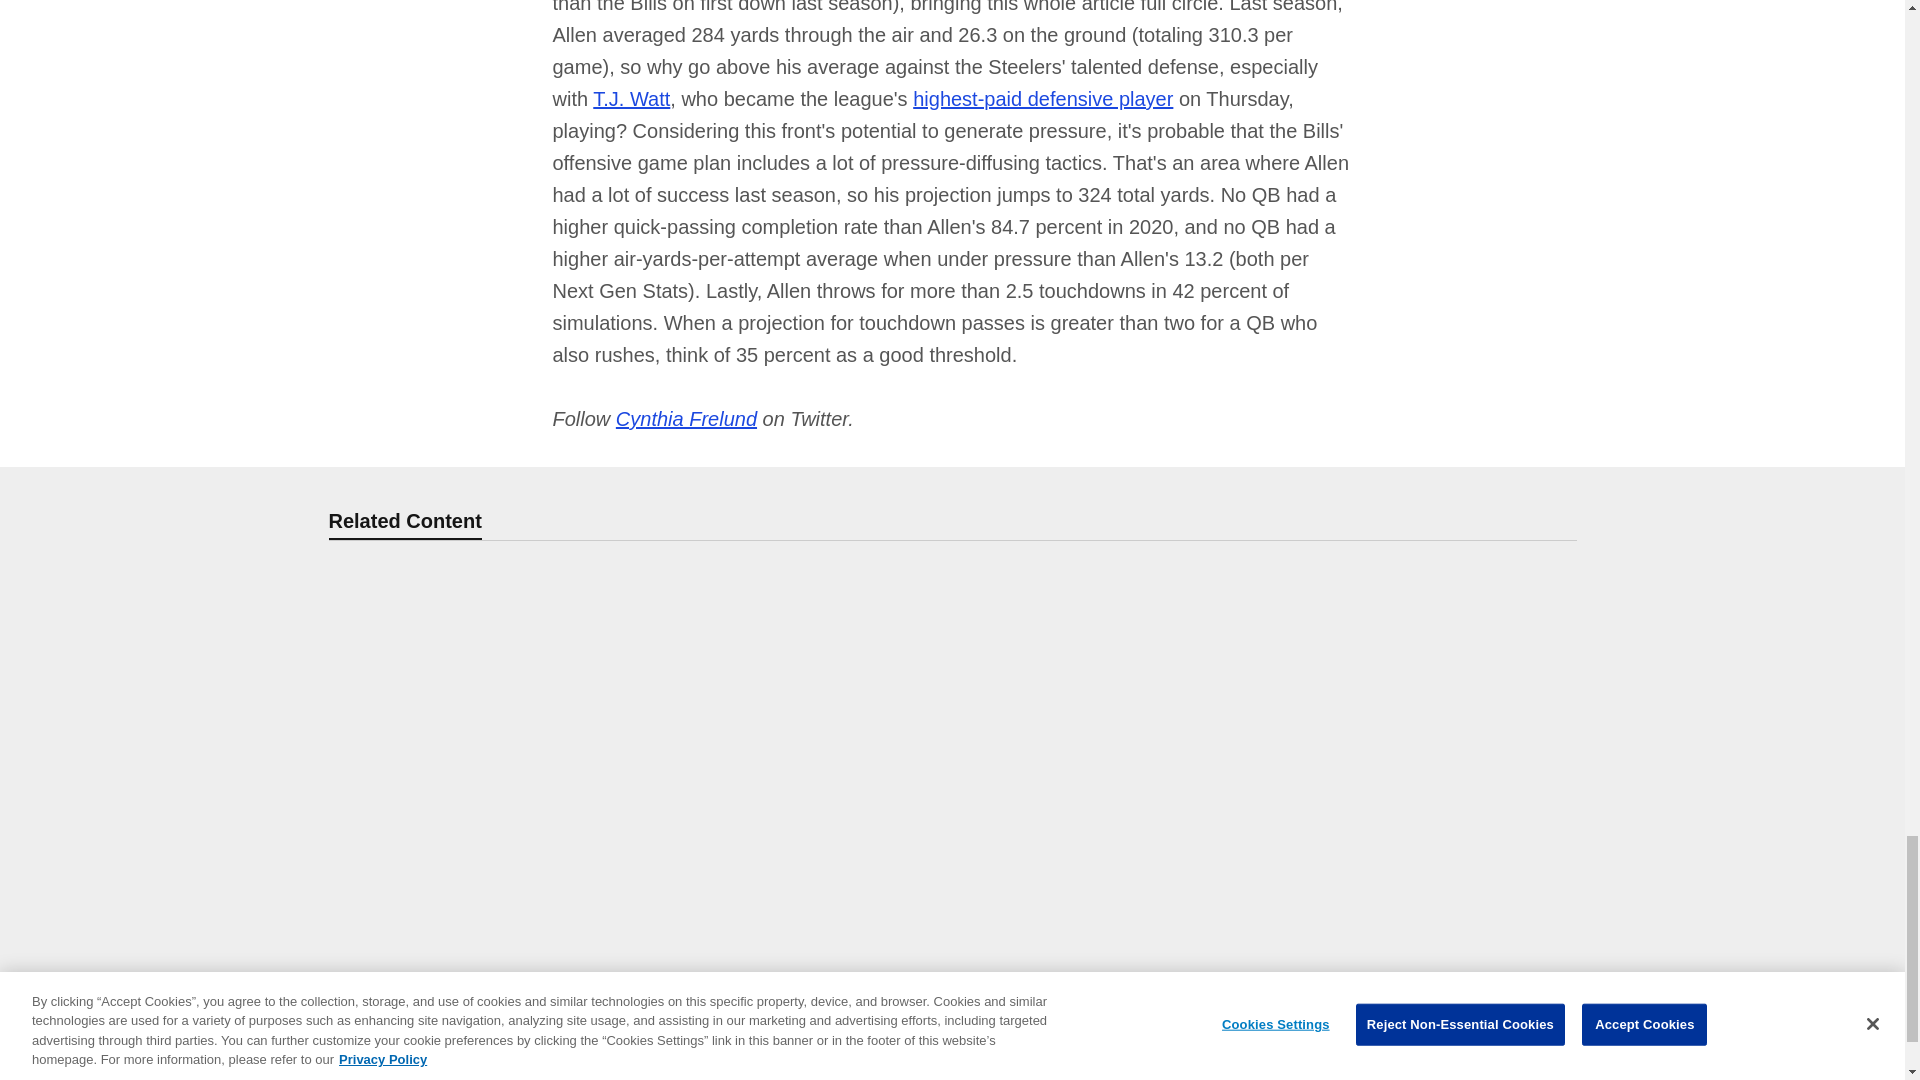 The height and width of the screenshot is (1080, 1920). Describe the element at coordinates (686, 418) in the screenshot. I see `Cynthia Frelund` at that location.